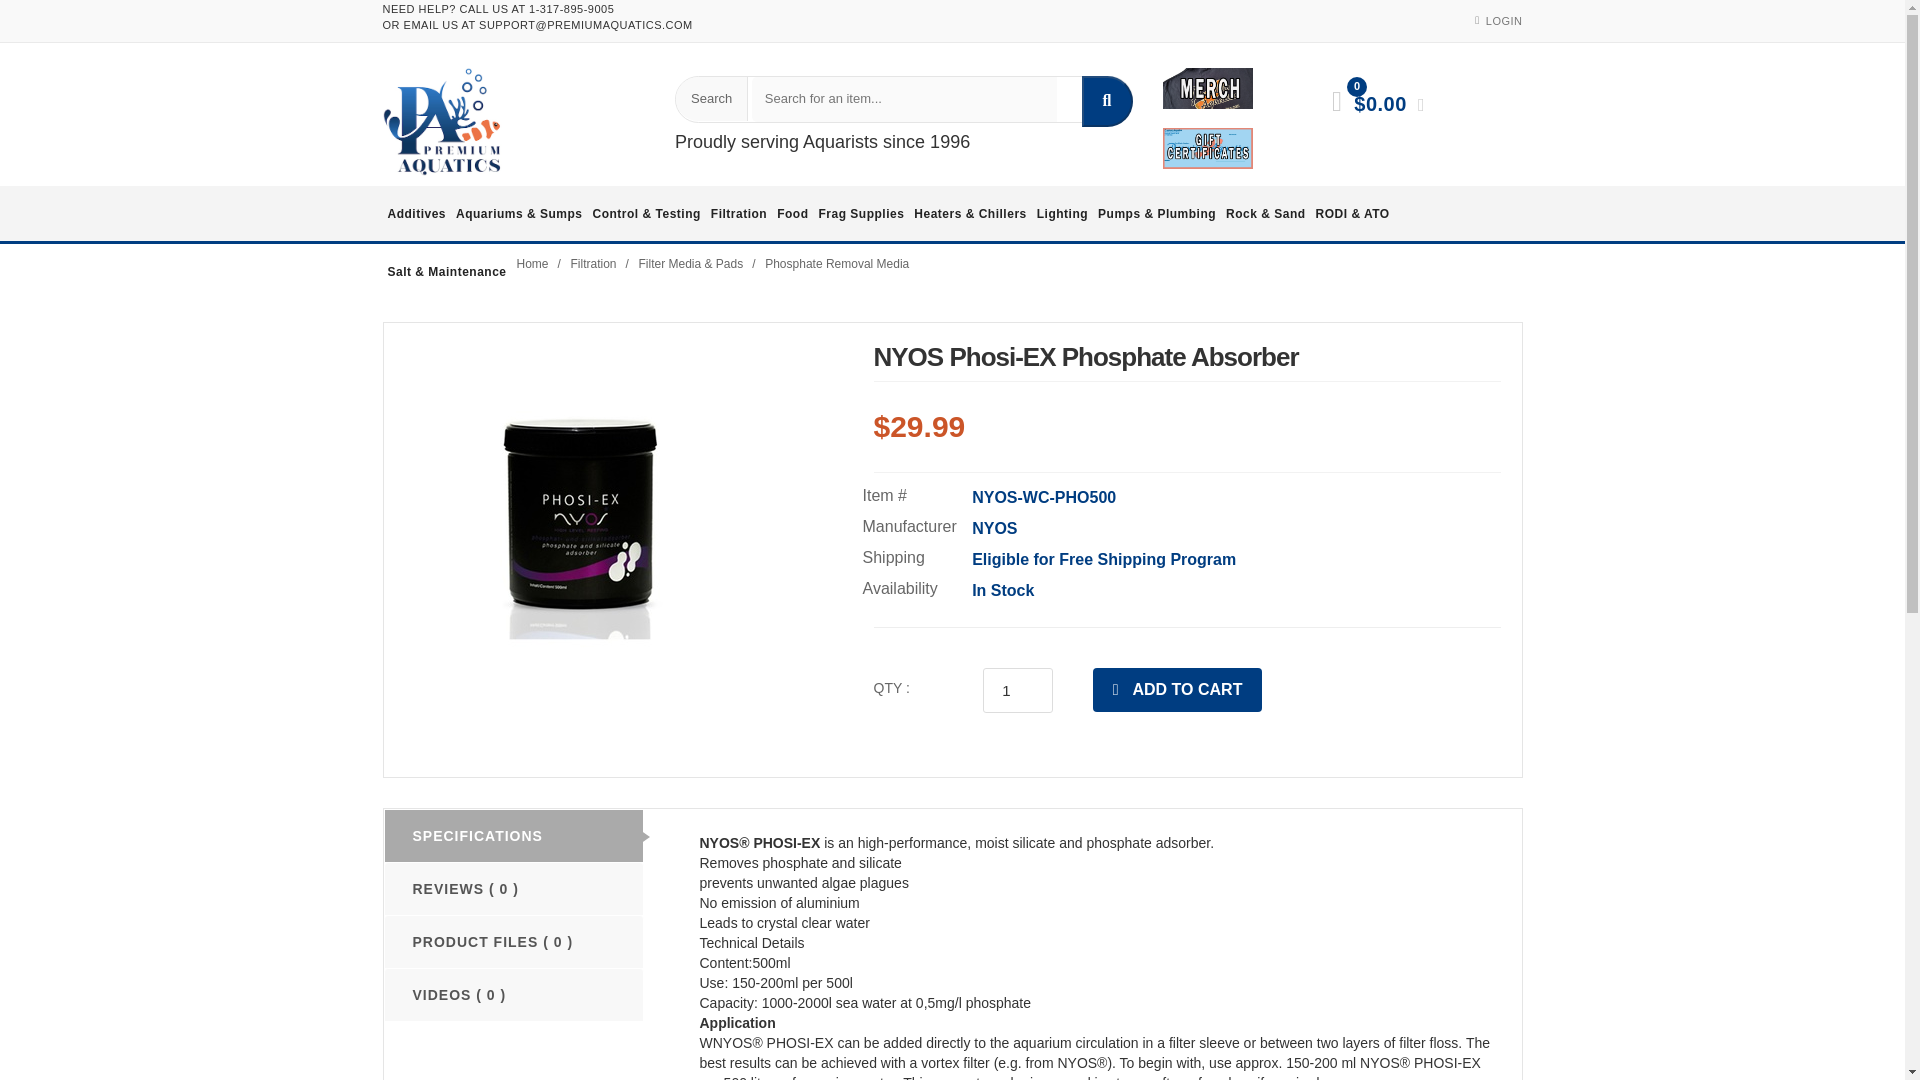  I want to click on Search, so click(710, 98).